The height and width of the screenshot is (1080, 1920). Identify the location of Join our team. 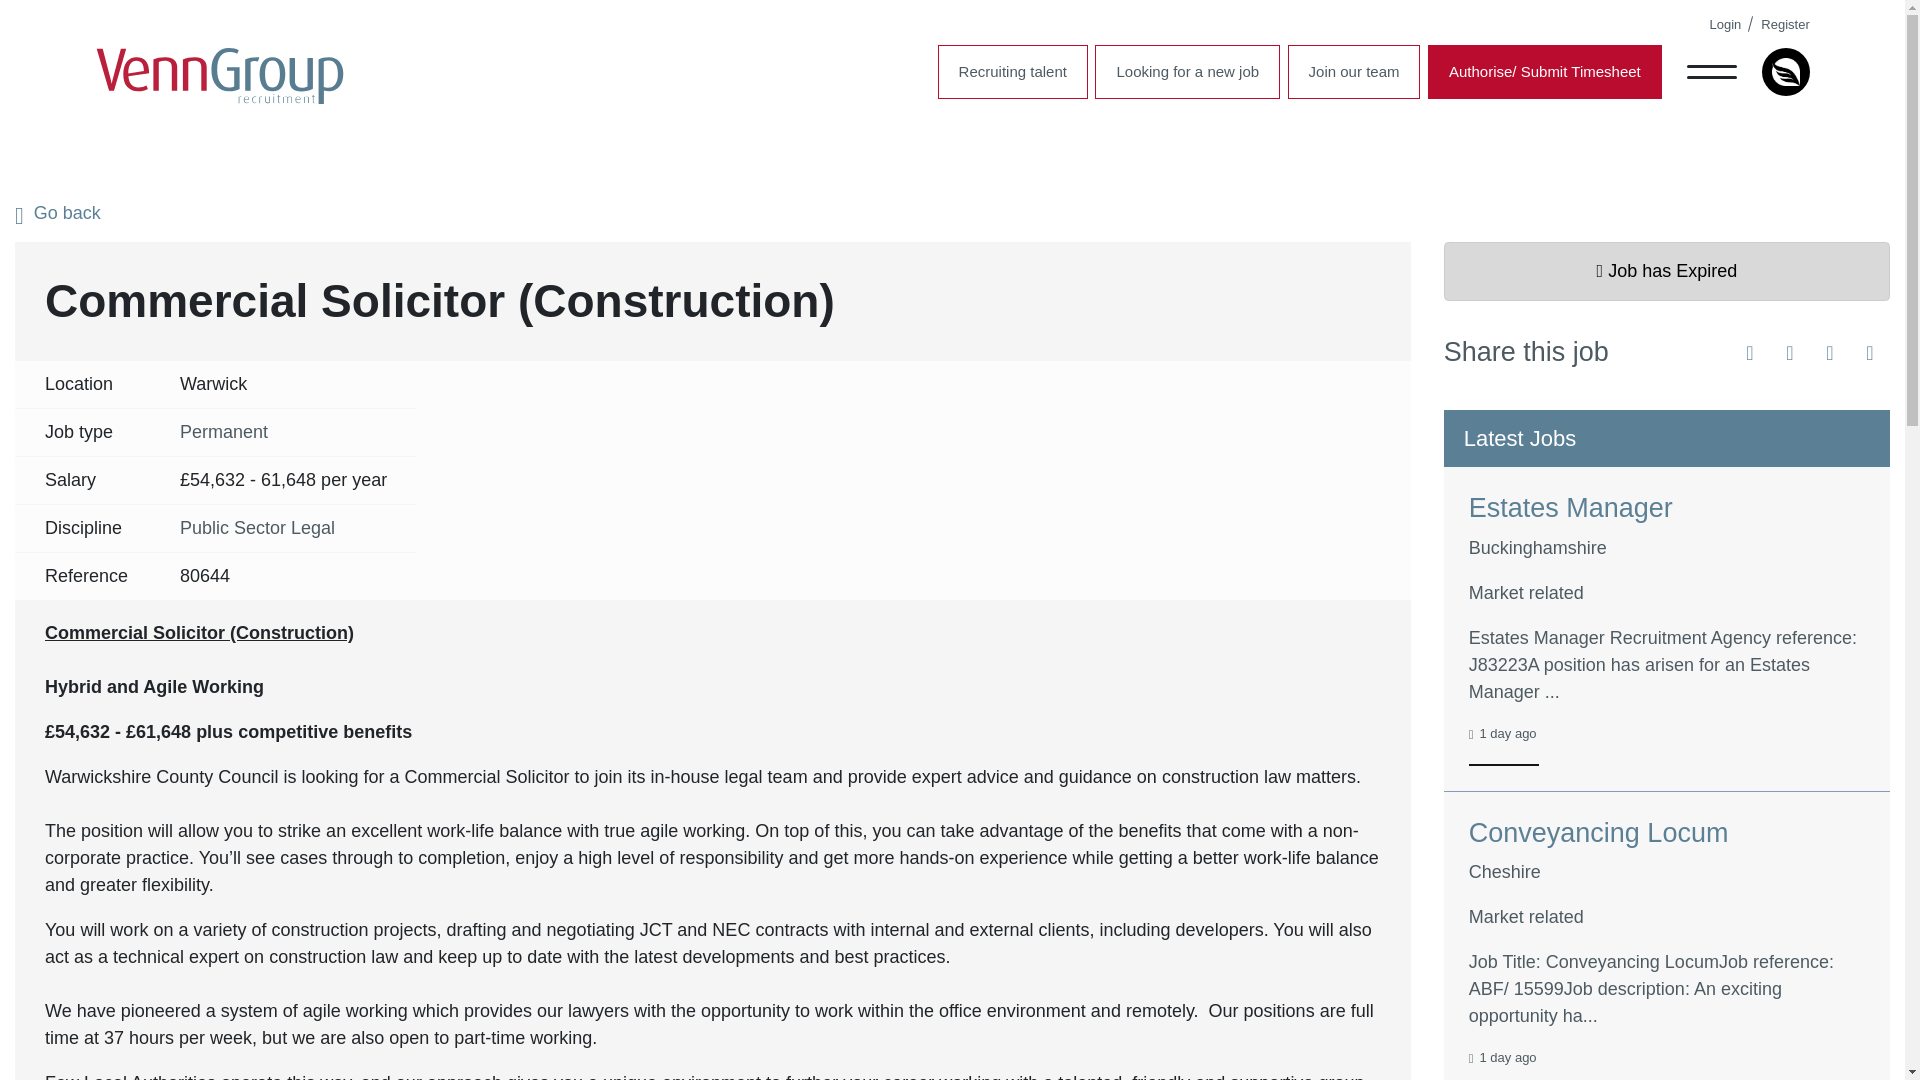
(1354, 72).